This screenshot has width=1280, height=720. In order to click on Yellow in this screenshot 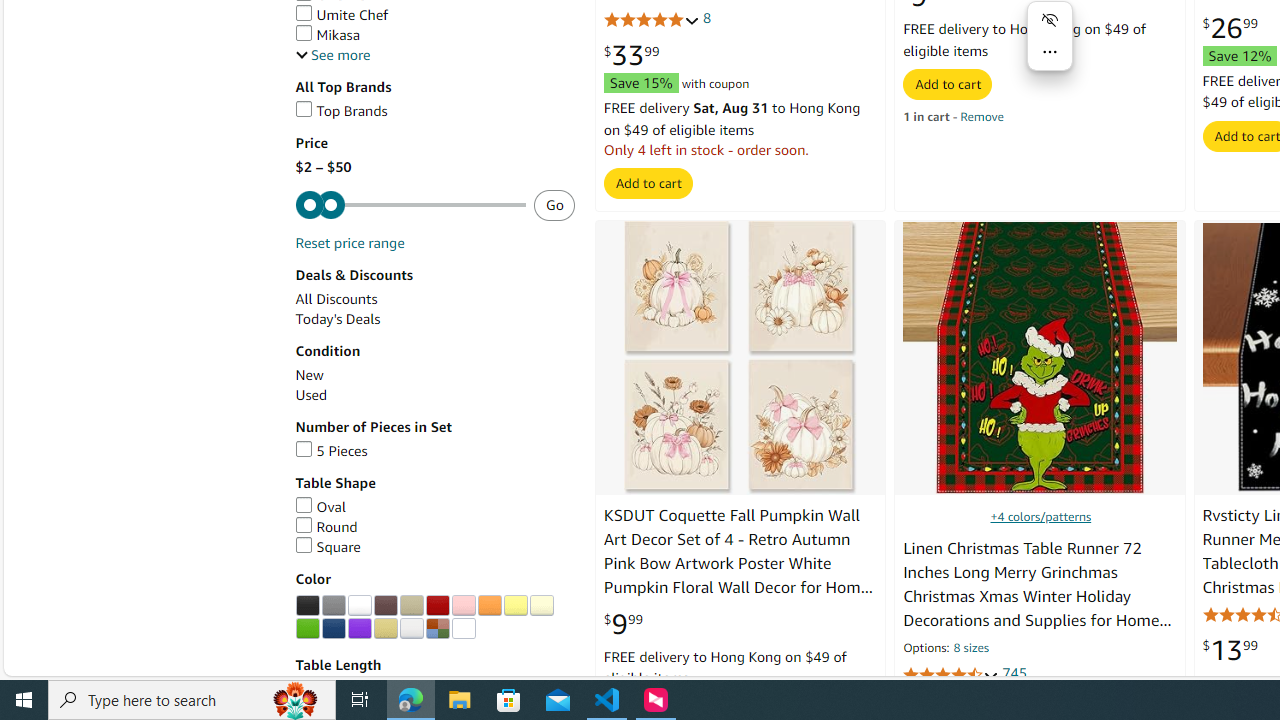, I will do `click(515, 606)`.